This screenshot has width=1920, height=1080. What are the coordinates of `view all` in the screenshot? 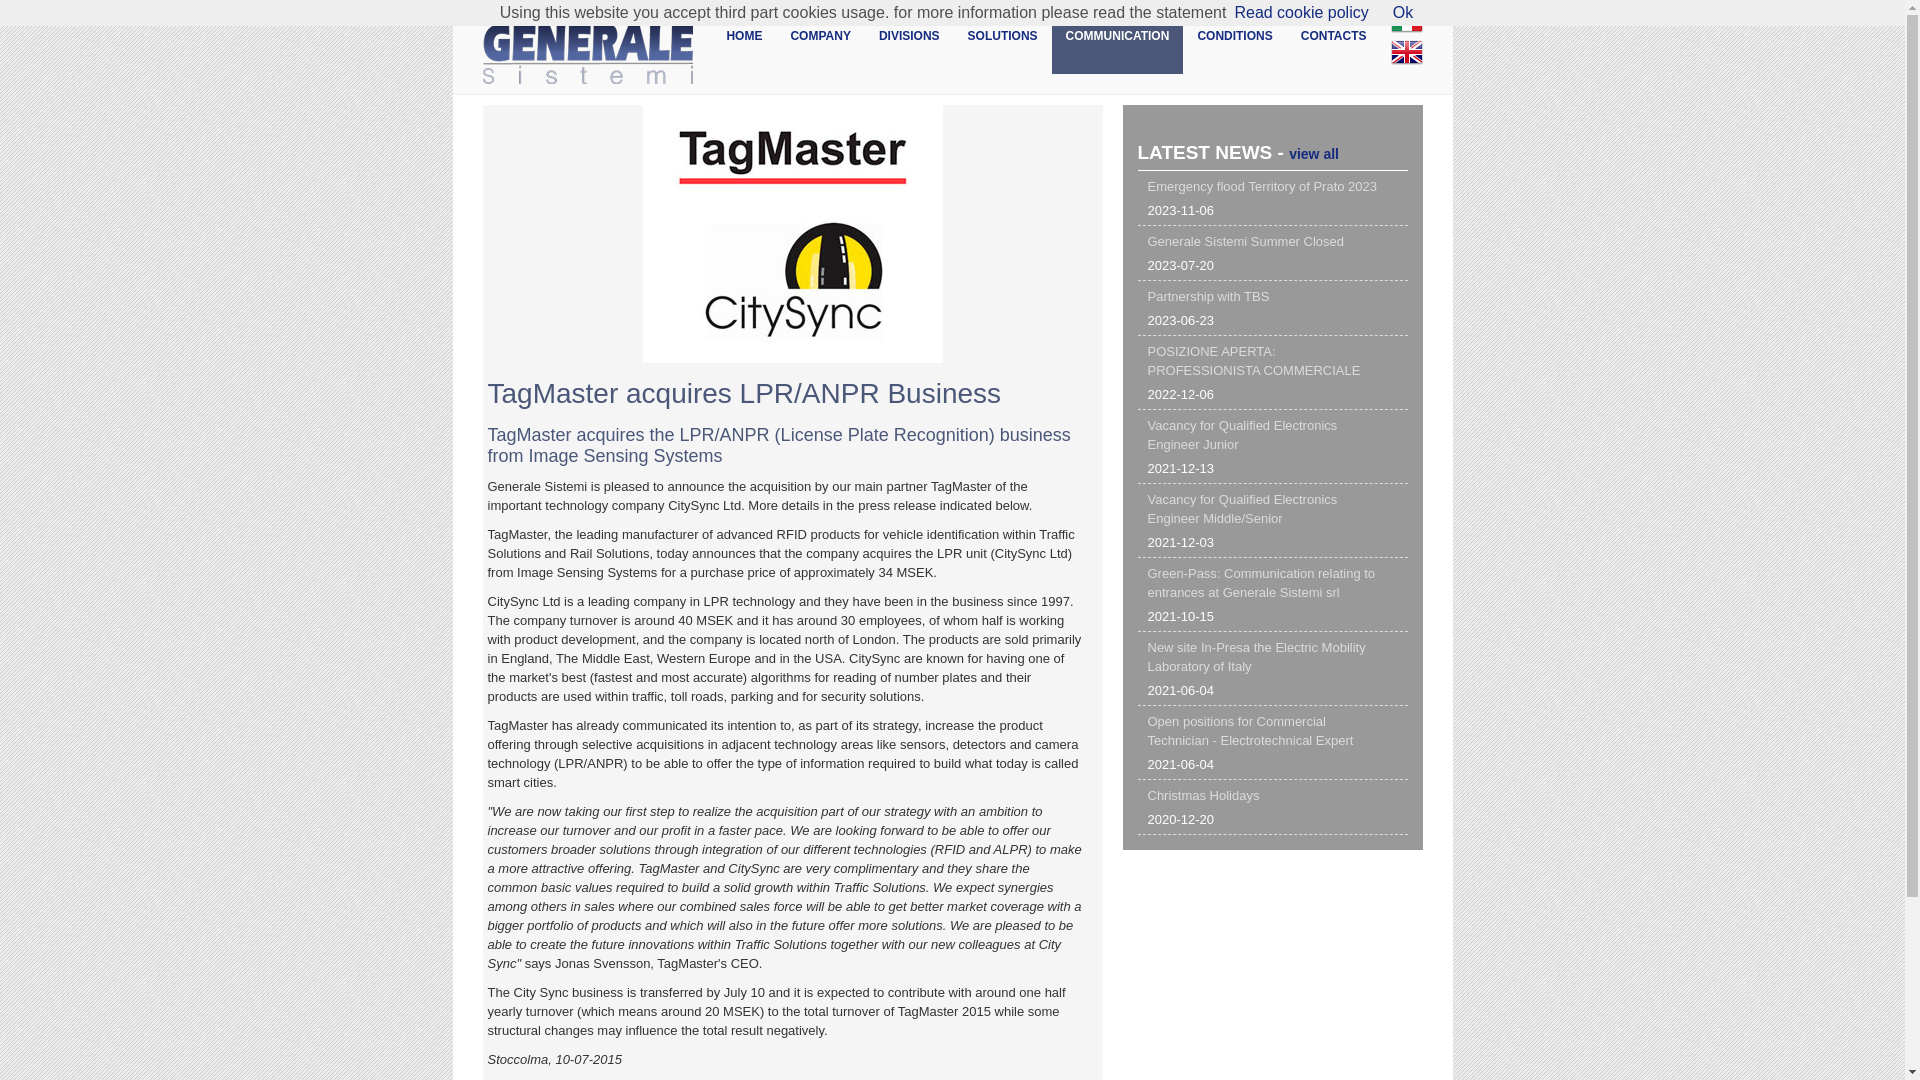 It's located at (744, 39).